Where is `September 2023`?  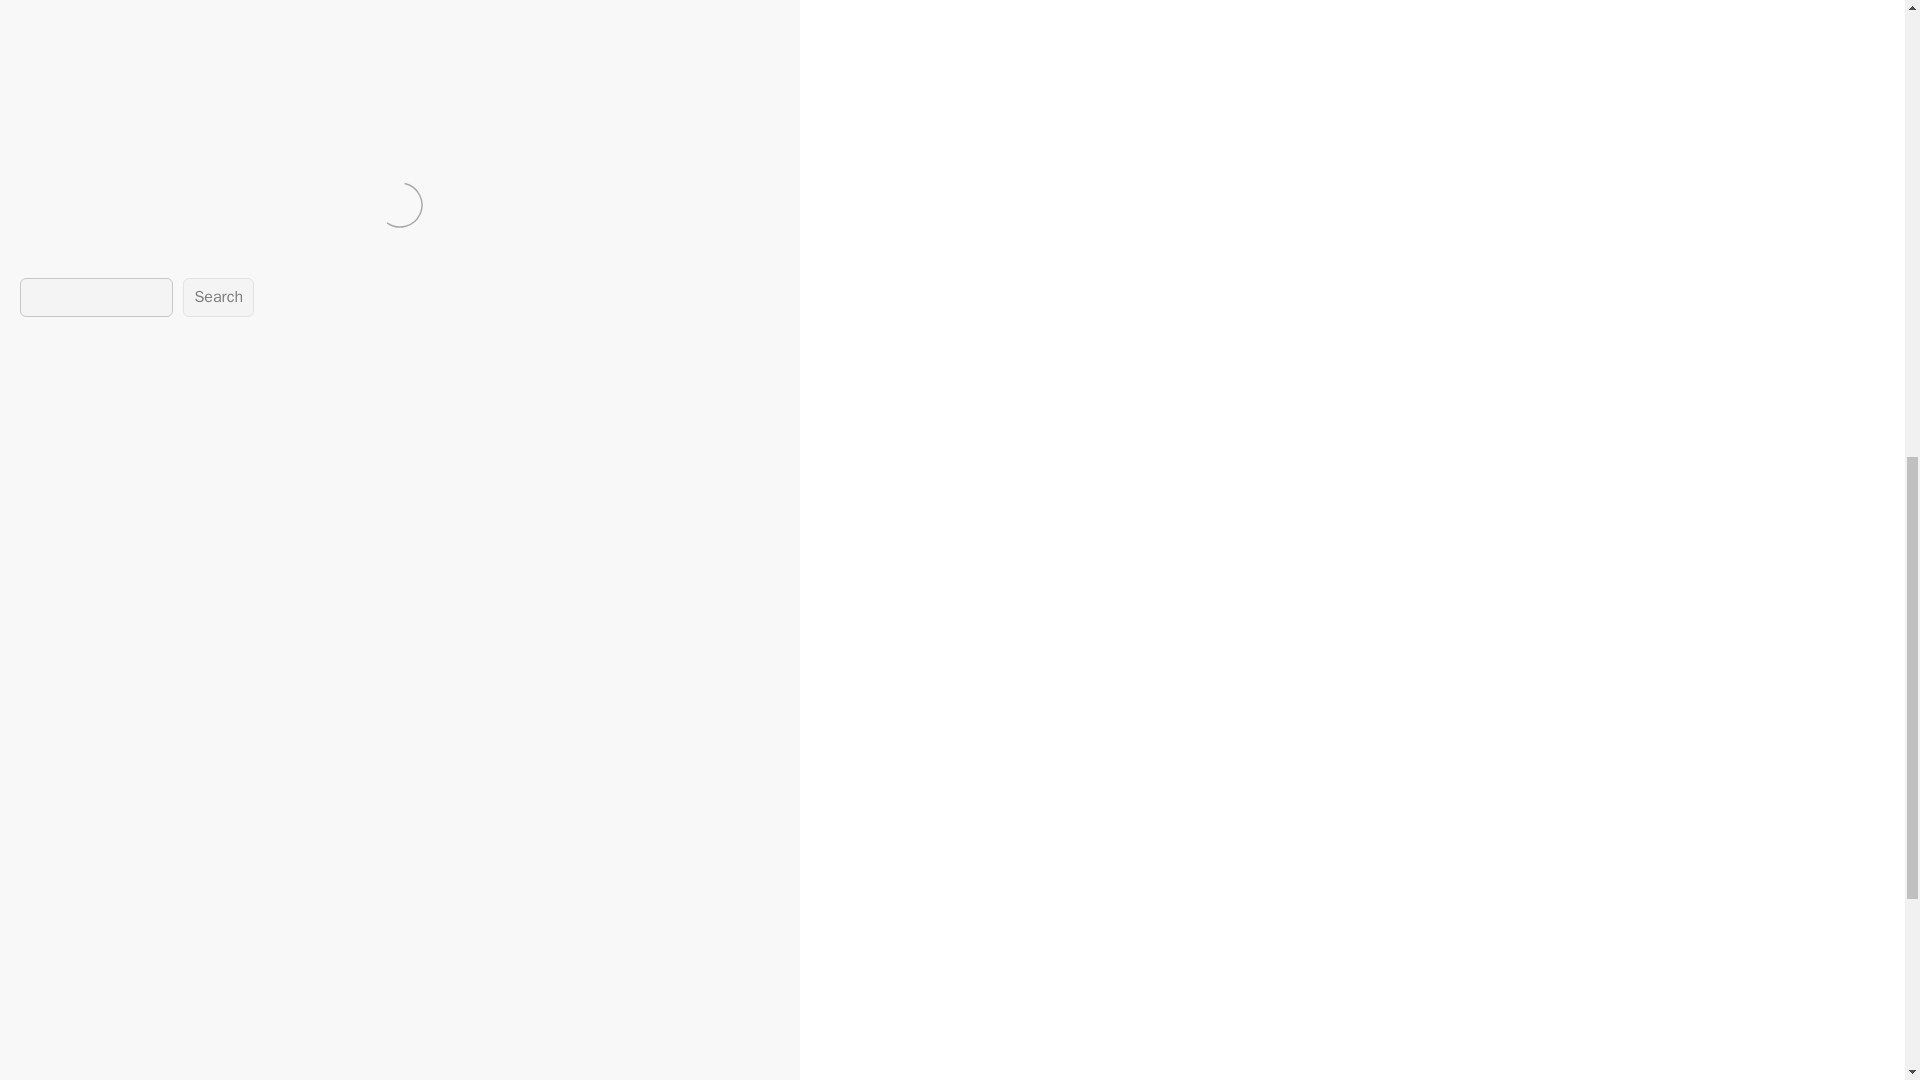 September 2023 is located at coordinates (184, 1000).